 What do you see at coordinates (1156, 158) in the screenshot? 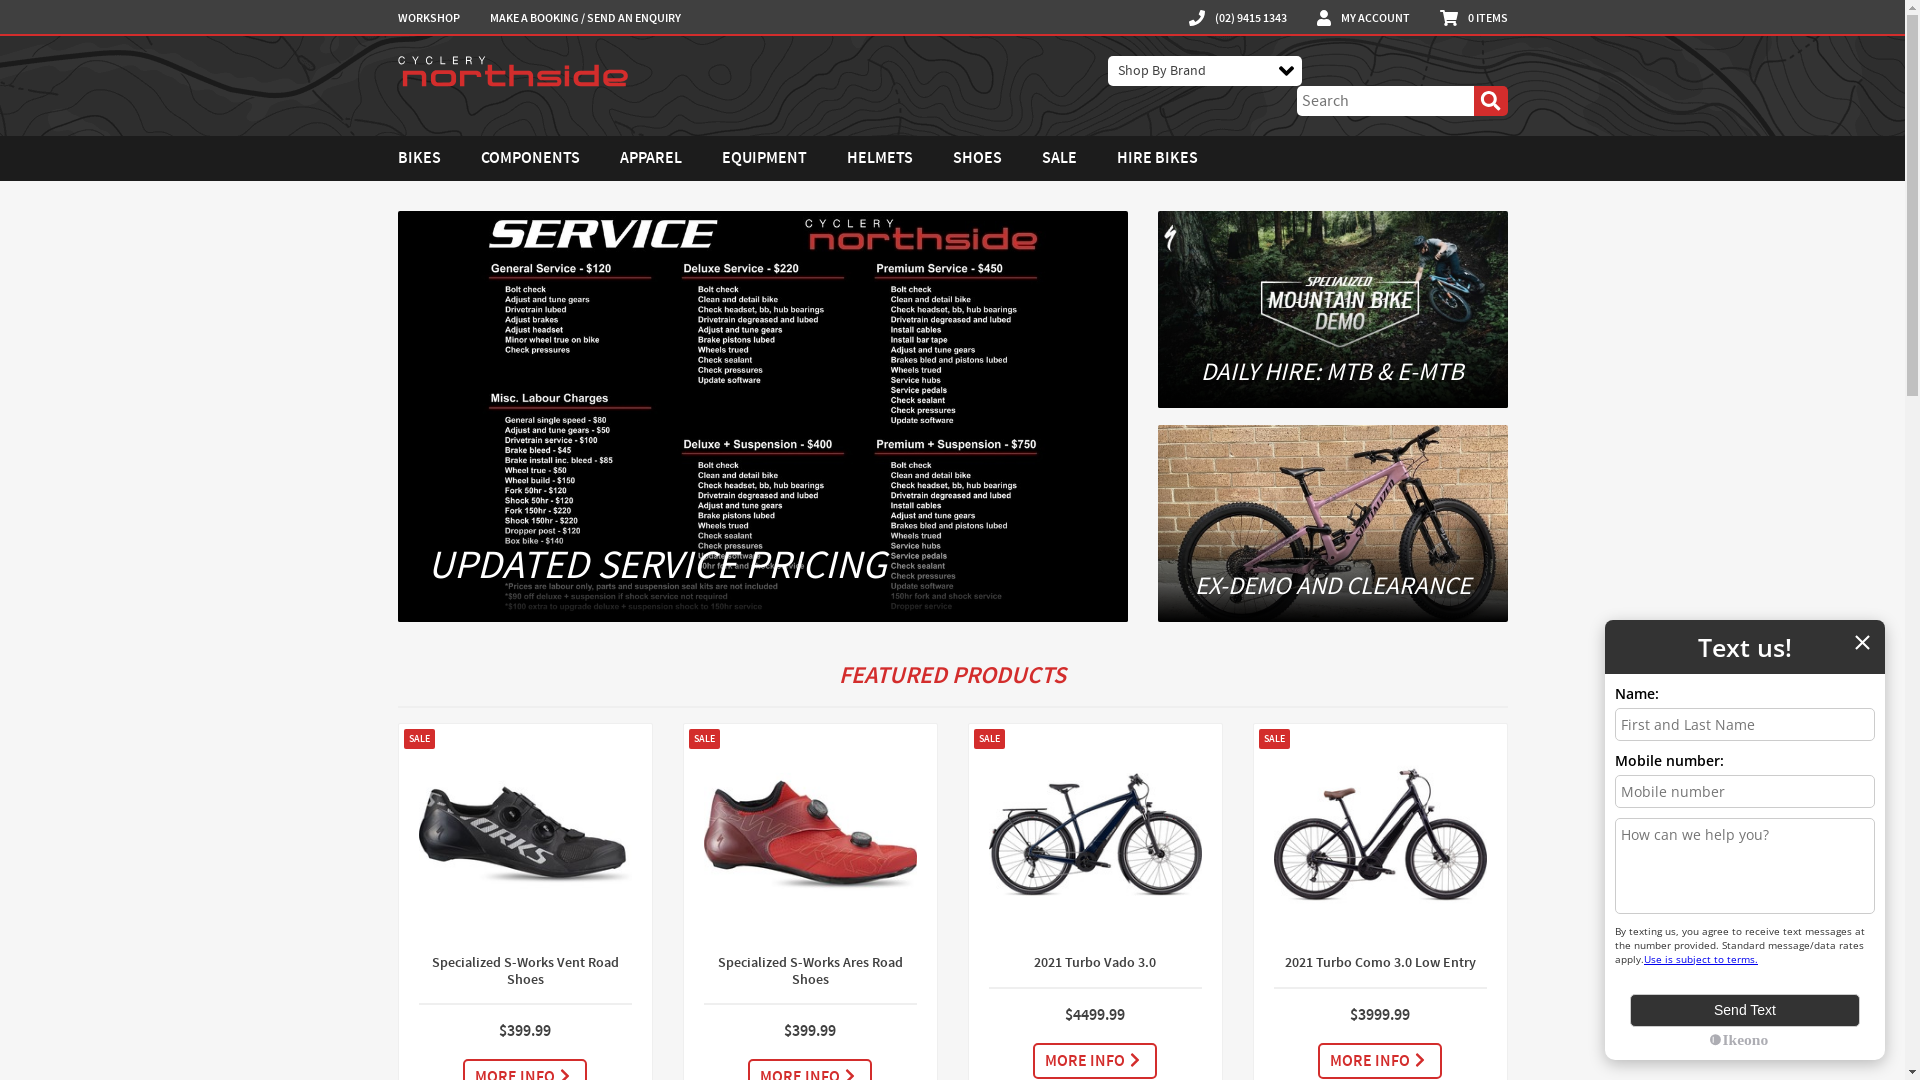
I see `HIRE BIKES` at bounding box center [1156, 158].